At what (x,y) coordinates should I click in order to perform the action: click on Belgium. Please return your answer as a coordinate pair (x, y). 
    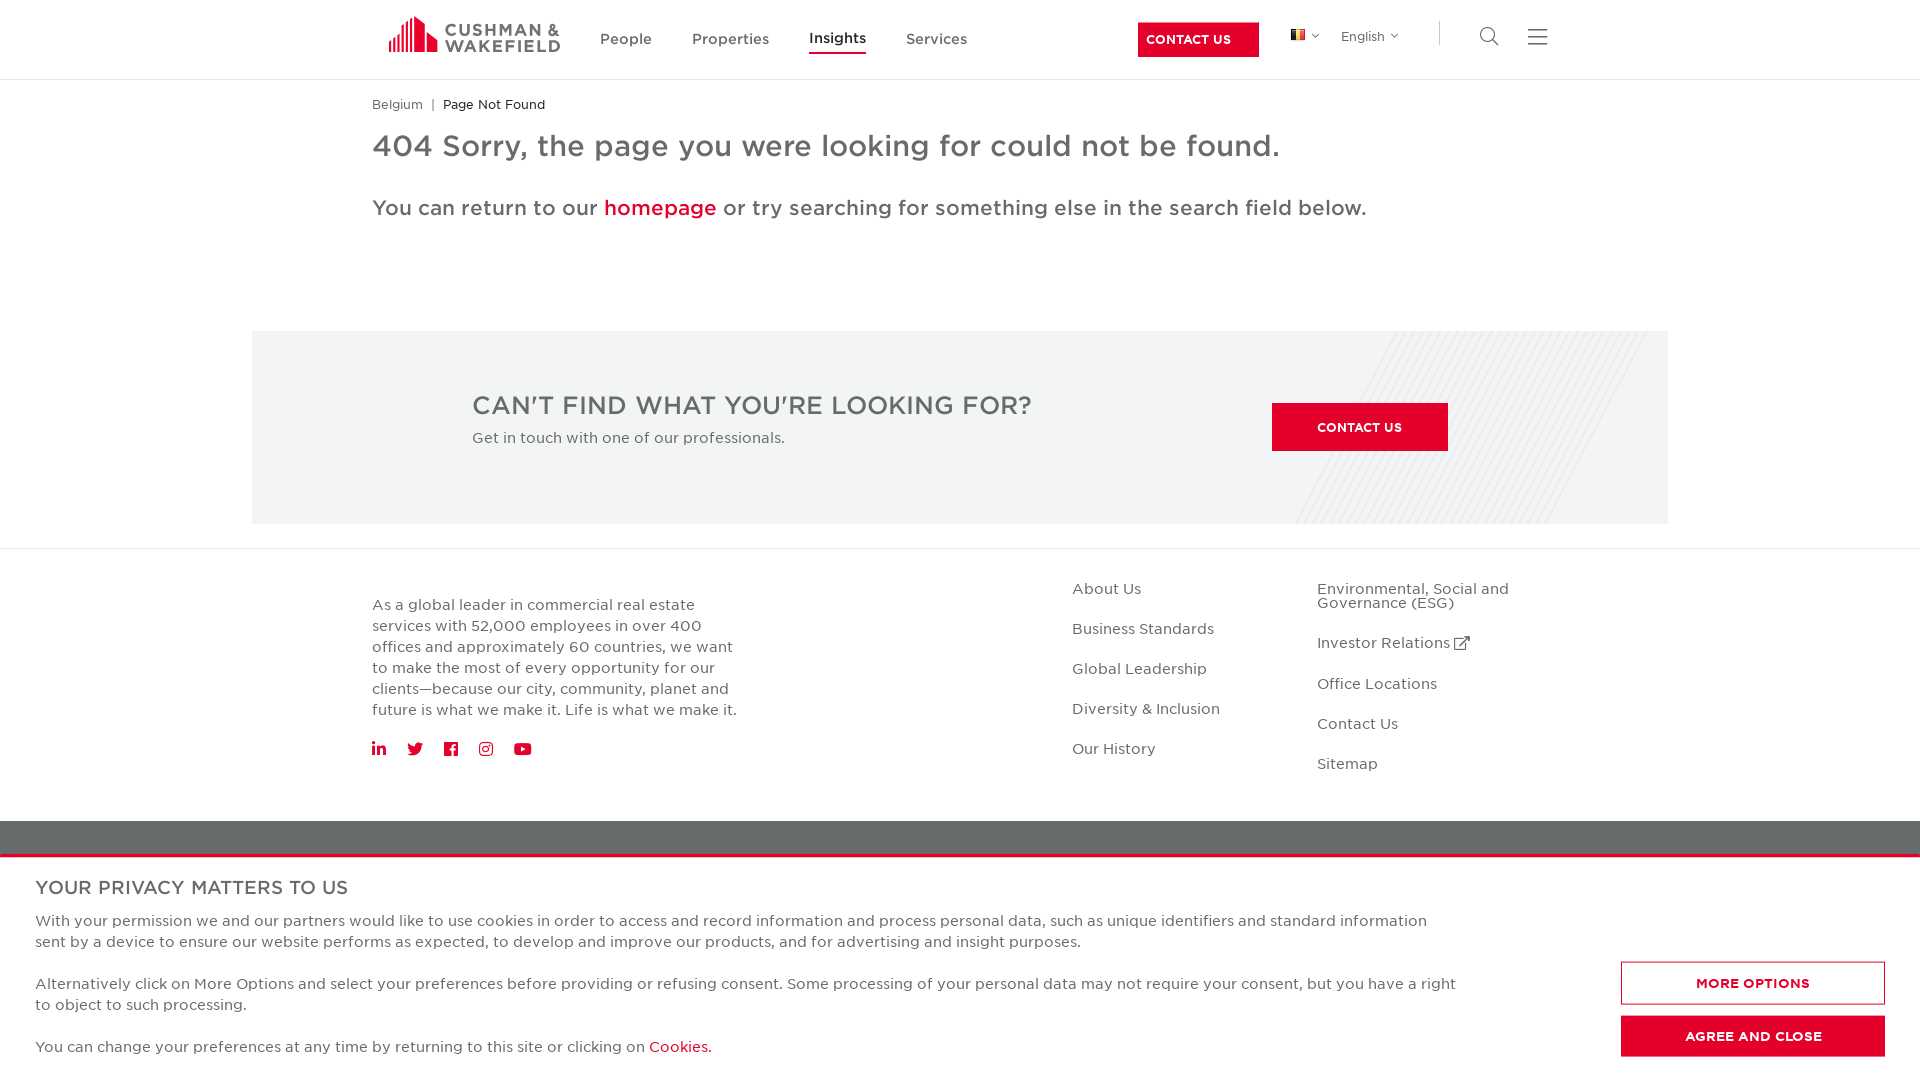
    Looking at the image, I should click on (398, 104).